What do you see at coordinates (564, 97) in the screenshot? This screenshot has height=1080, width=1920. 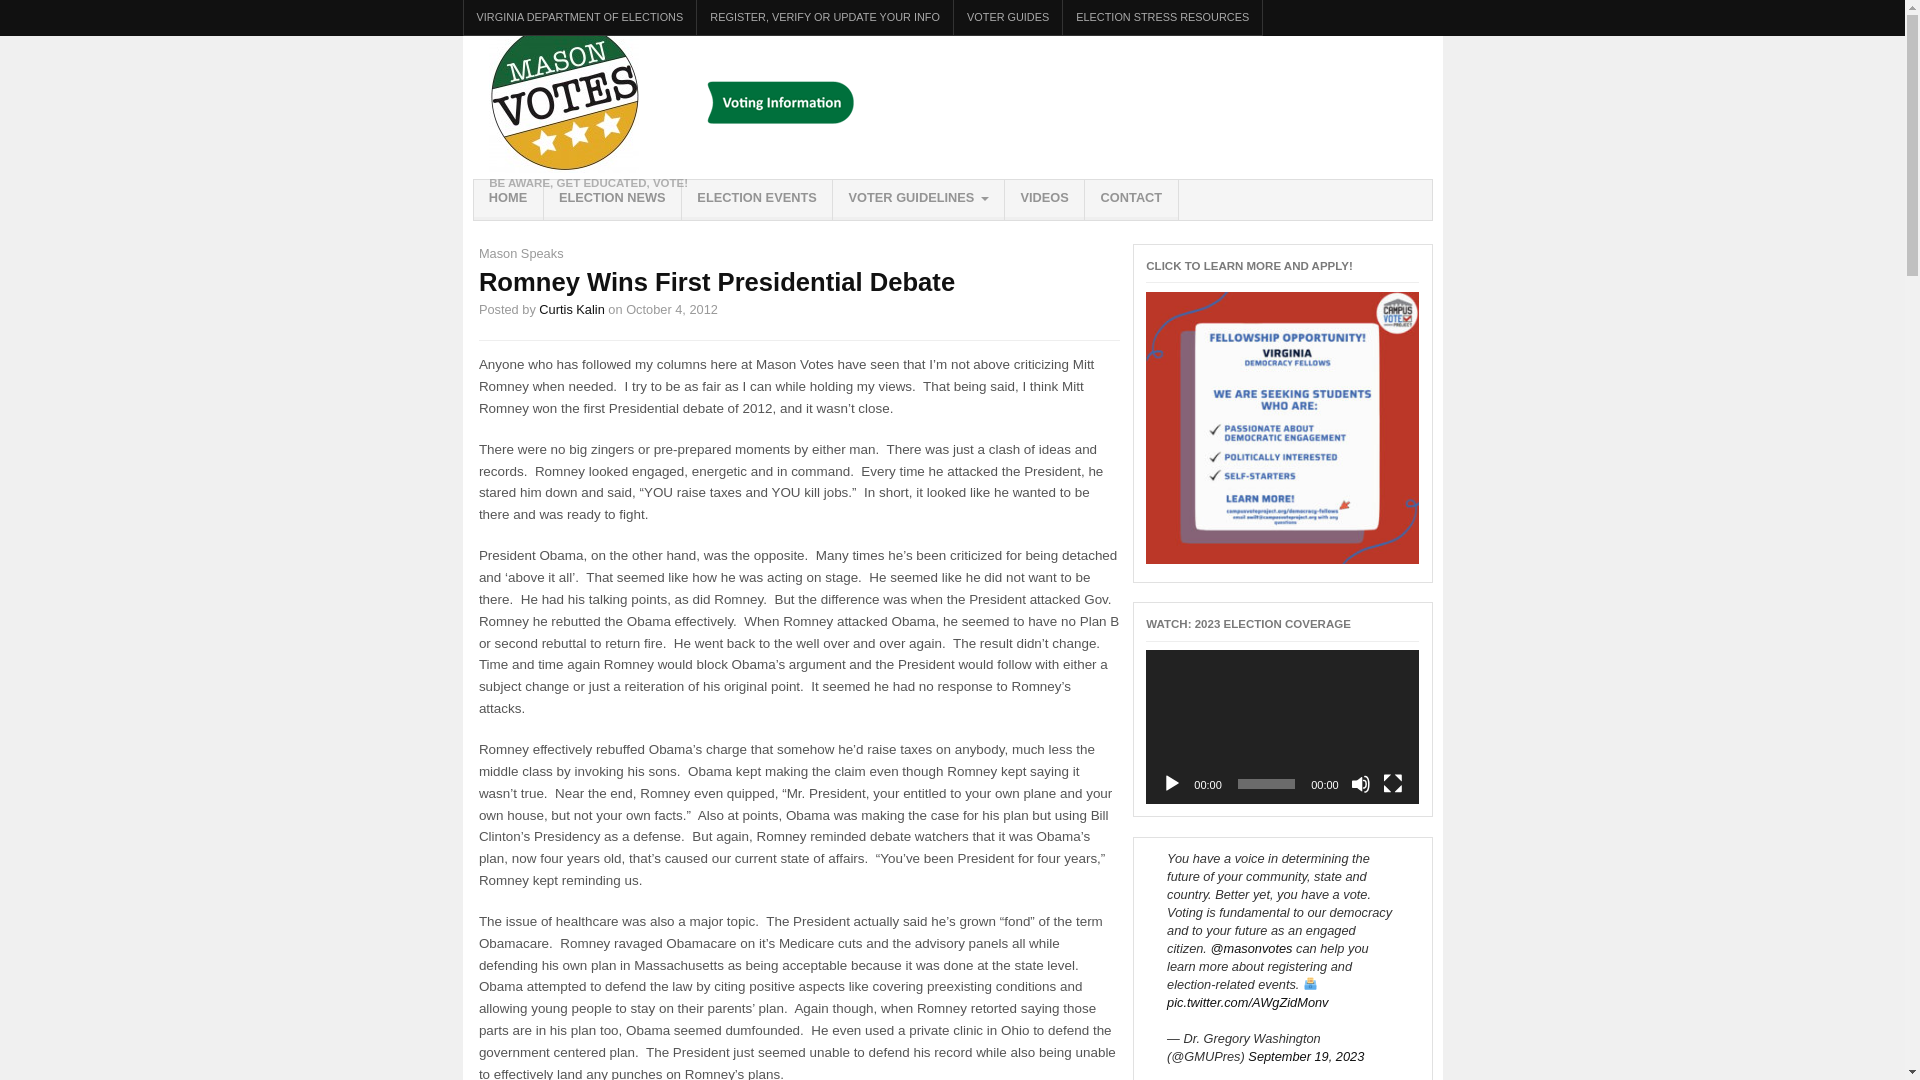 I see `MASON VOTES` at bounding box center [564, 97].